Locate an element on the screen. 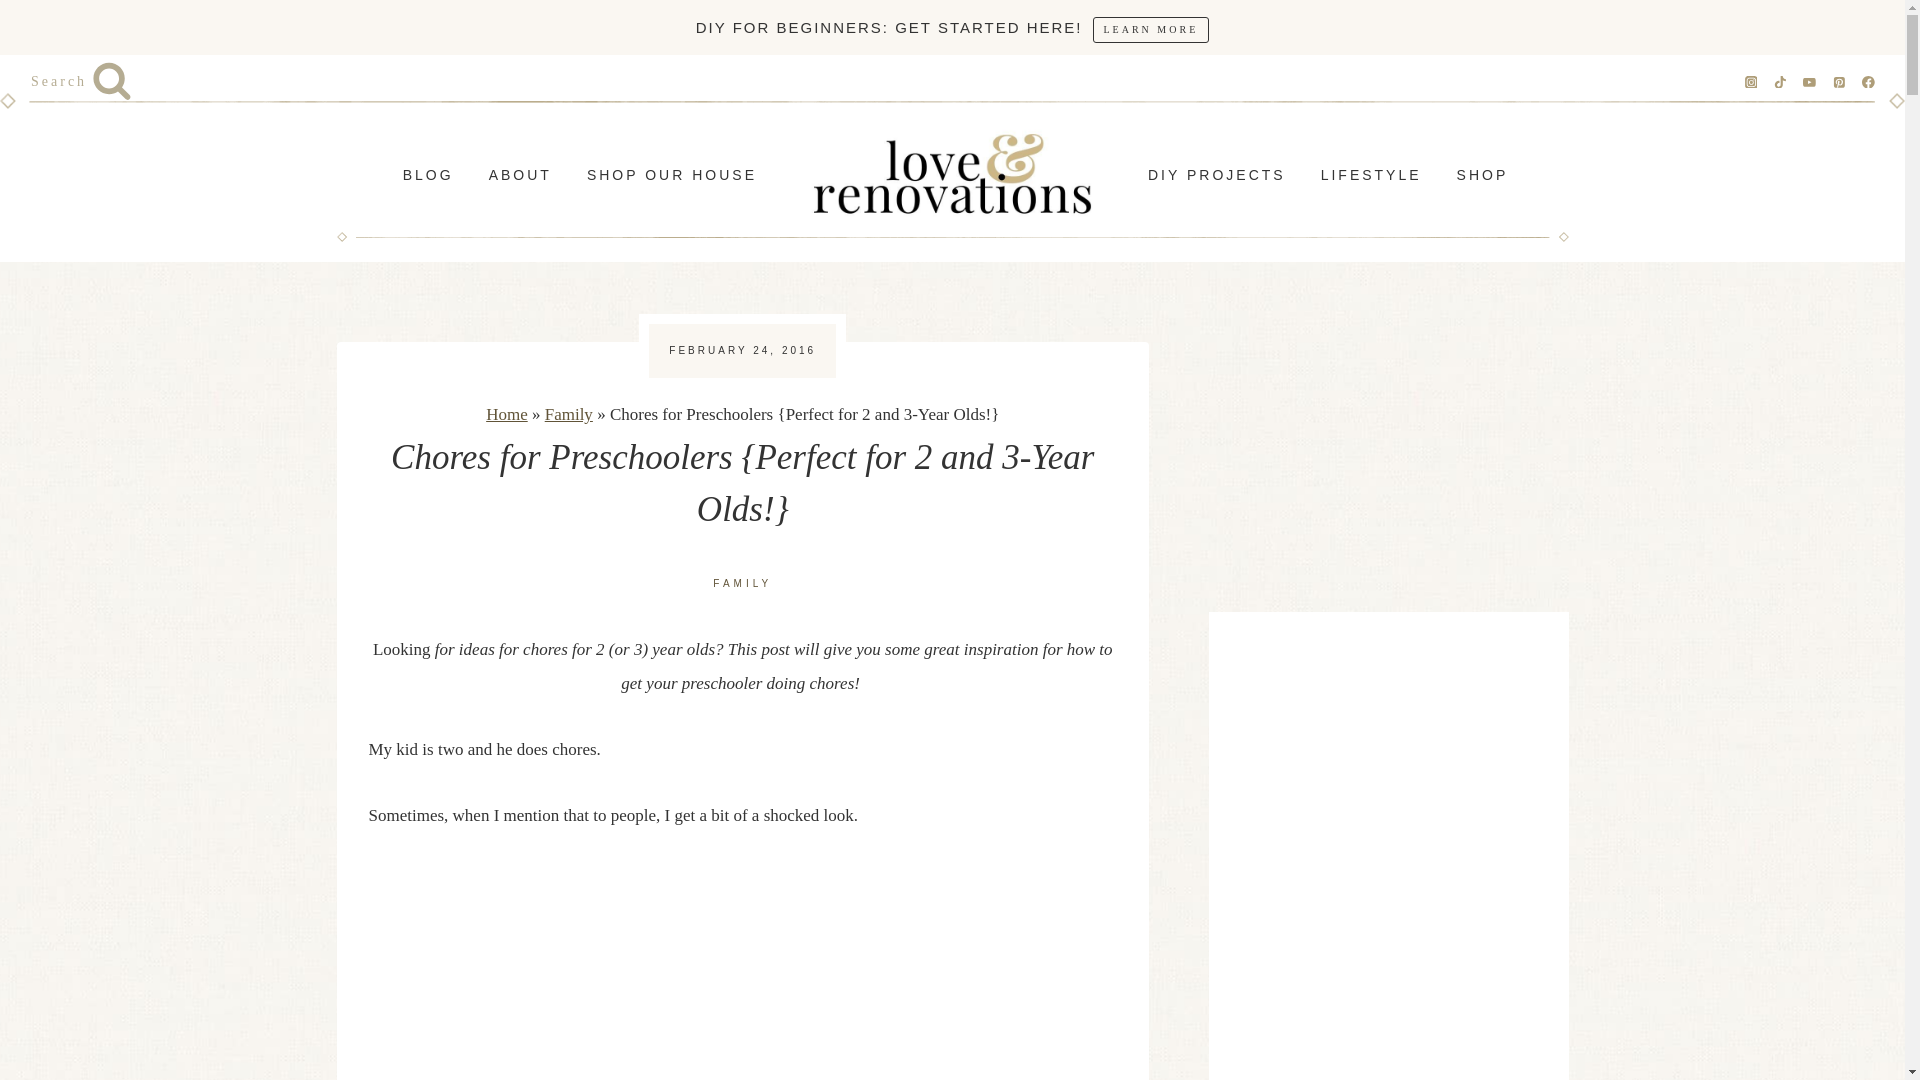 The image size is (1920, 1080). Search is located at coordinates (80, 82).